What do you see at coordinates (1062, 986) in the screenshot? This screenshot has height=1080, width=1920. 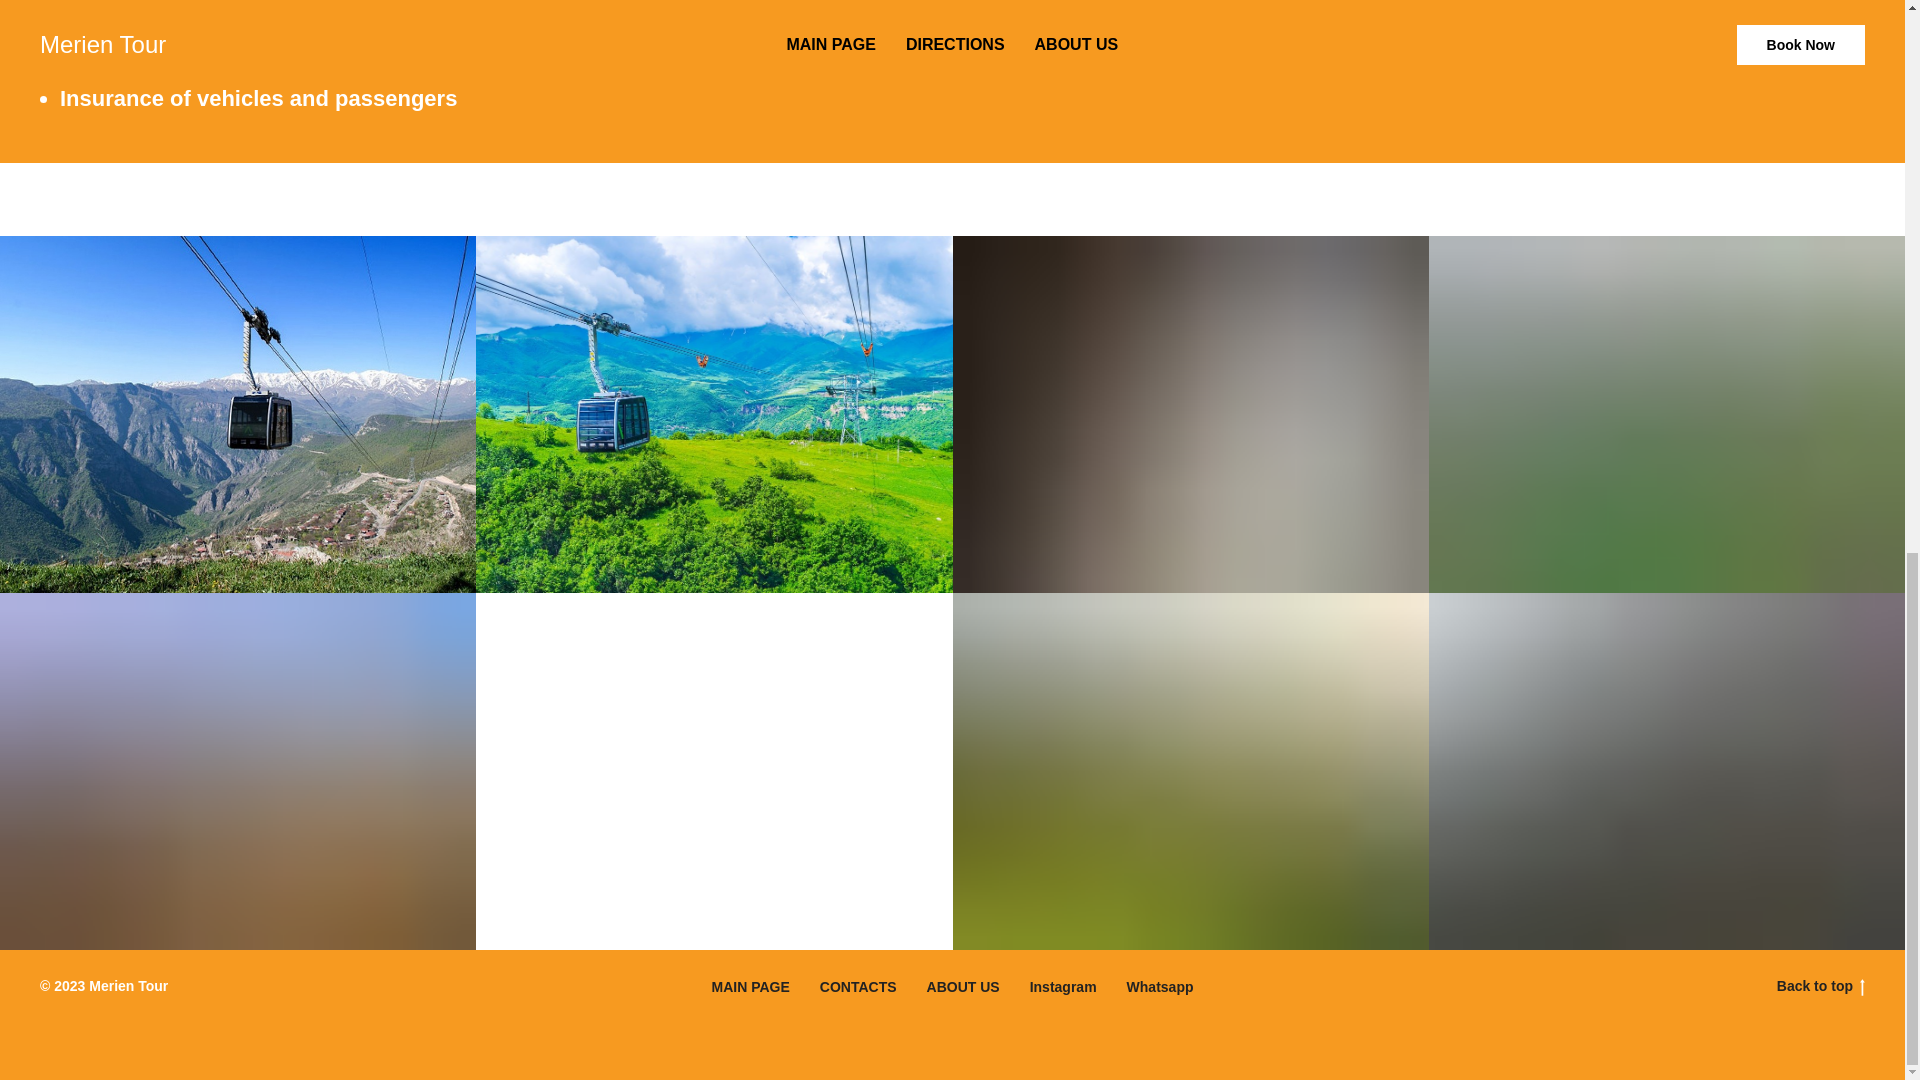 I see `Instagram` at bounding box center [1062, 986].